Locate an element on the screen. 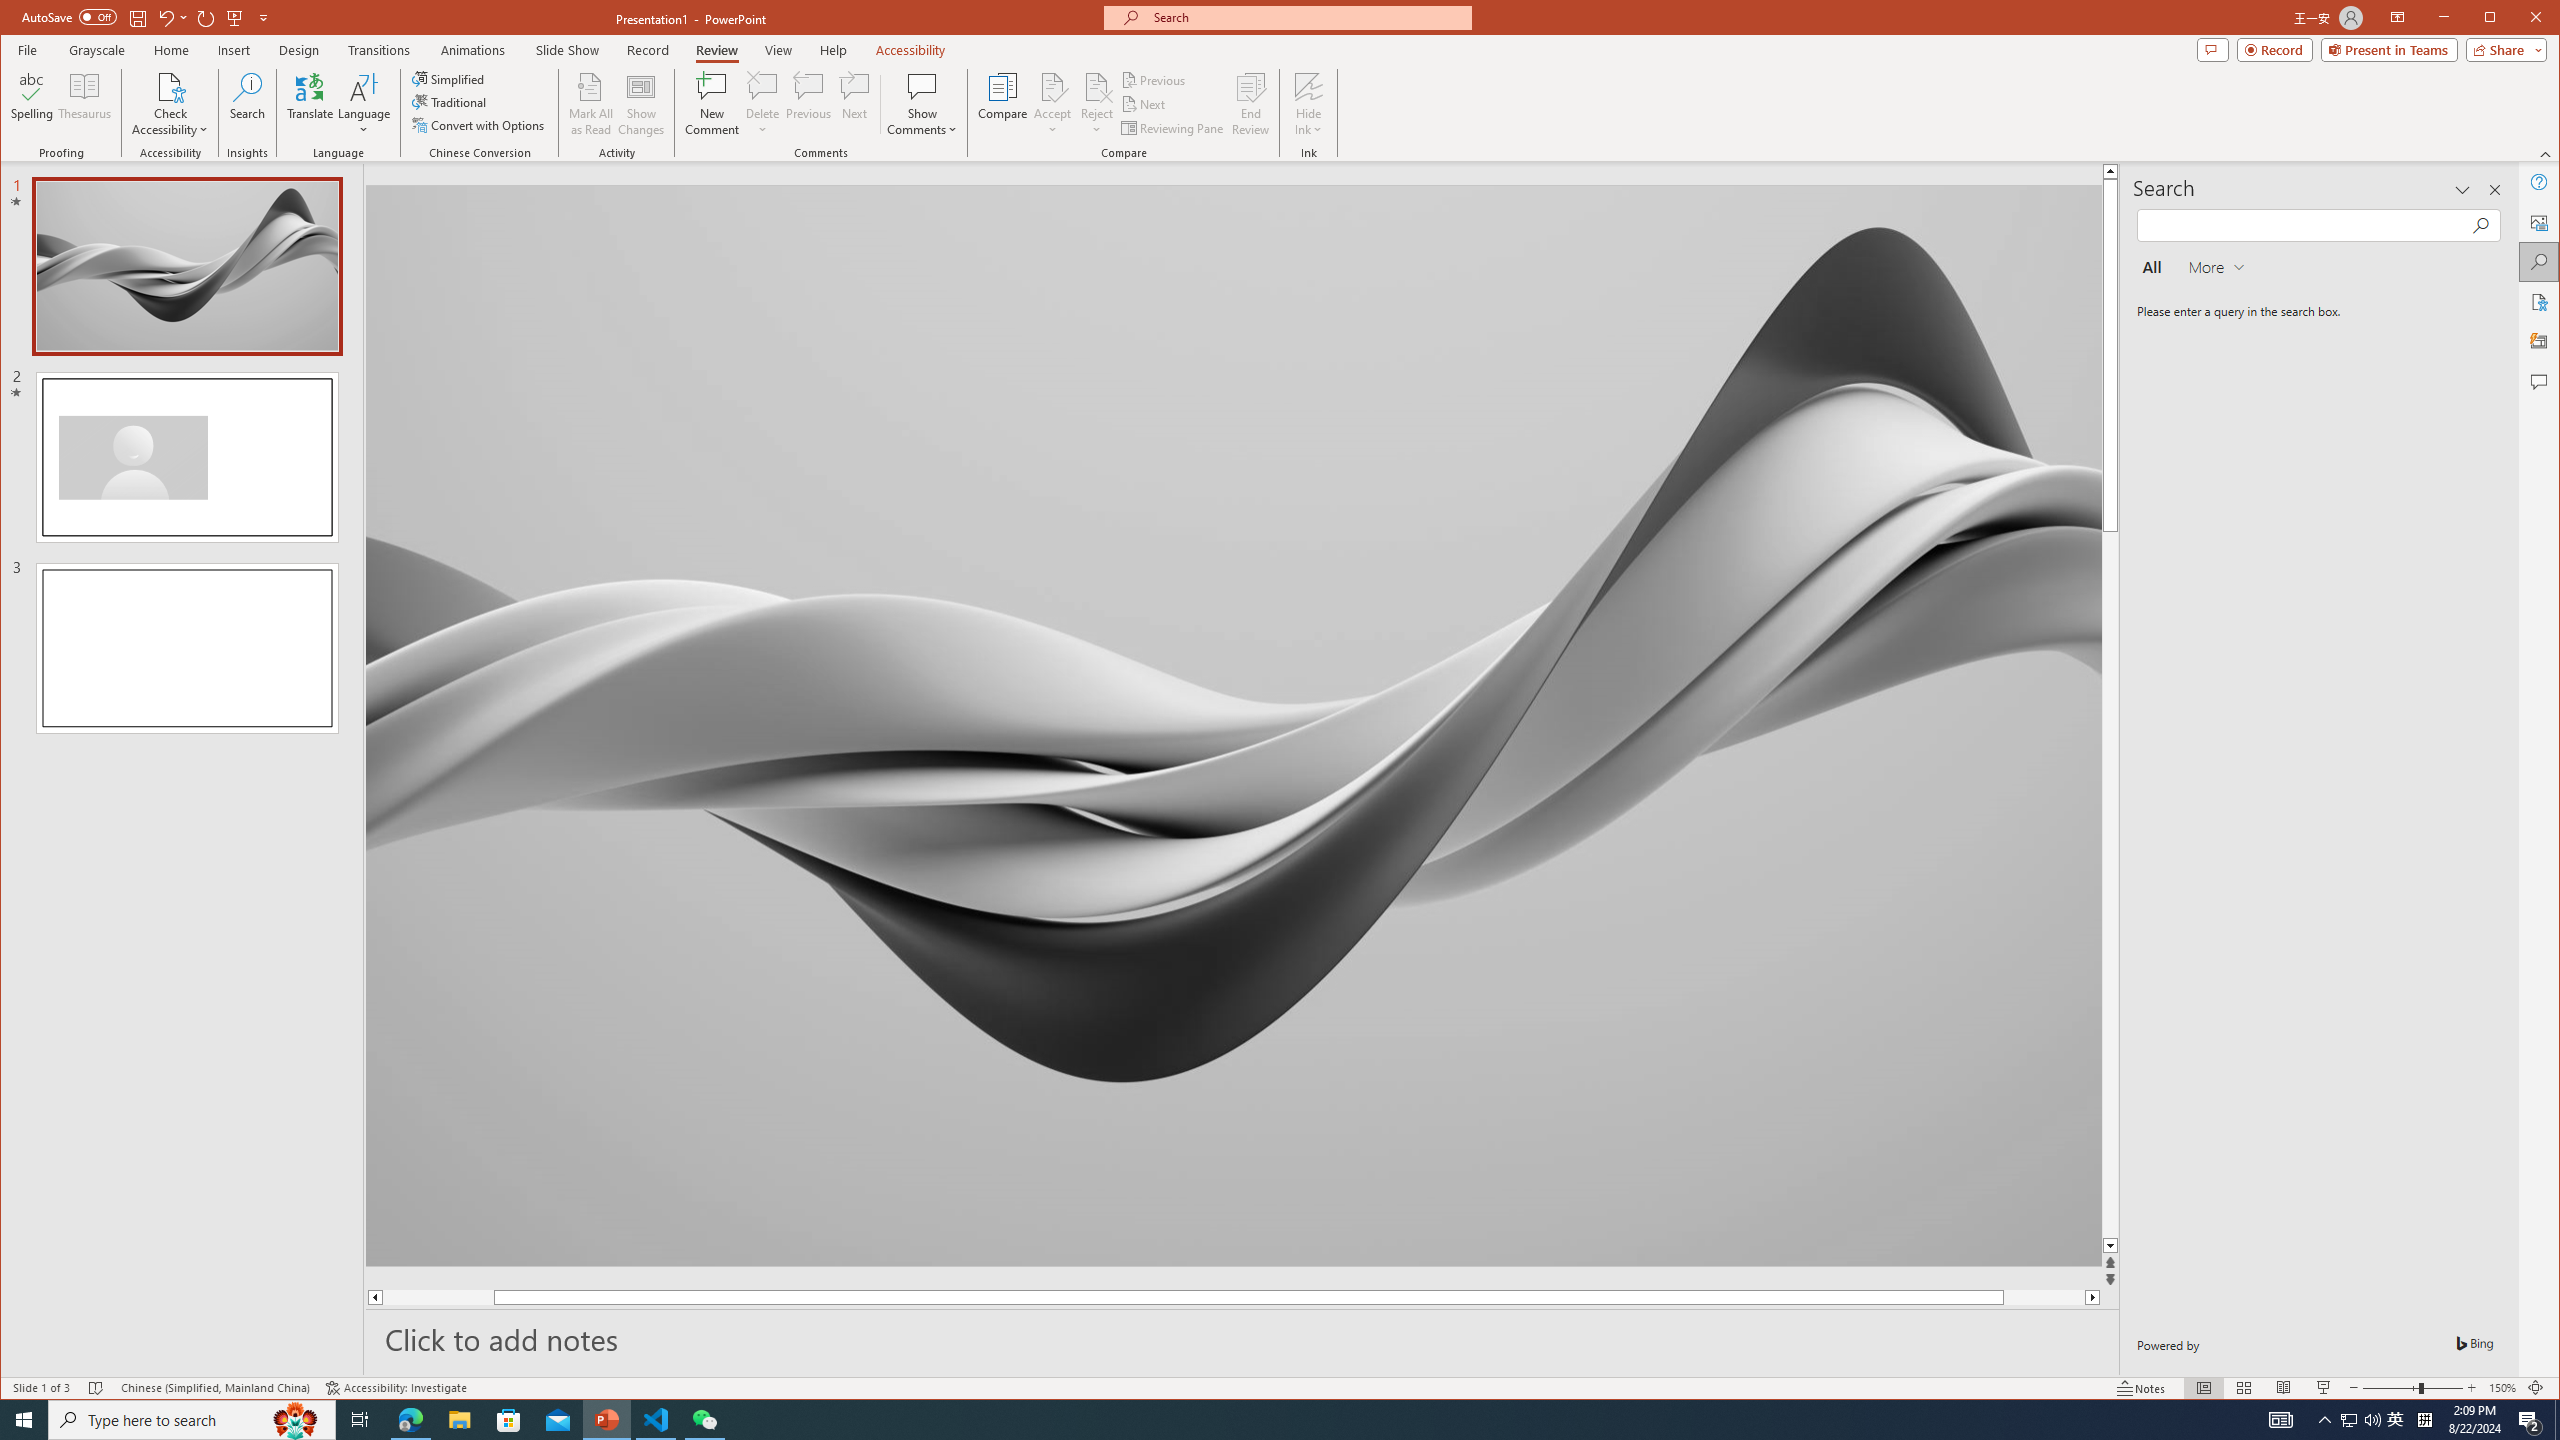  Spelling... is located at coordinates (33, 104).